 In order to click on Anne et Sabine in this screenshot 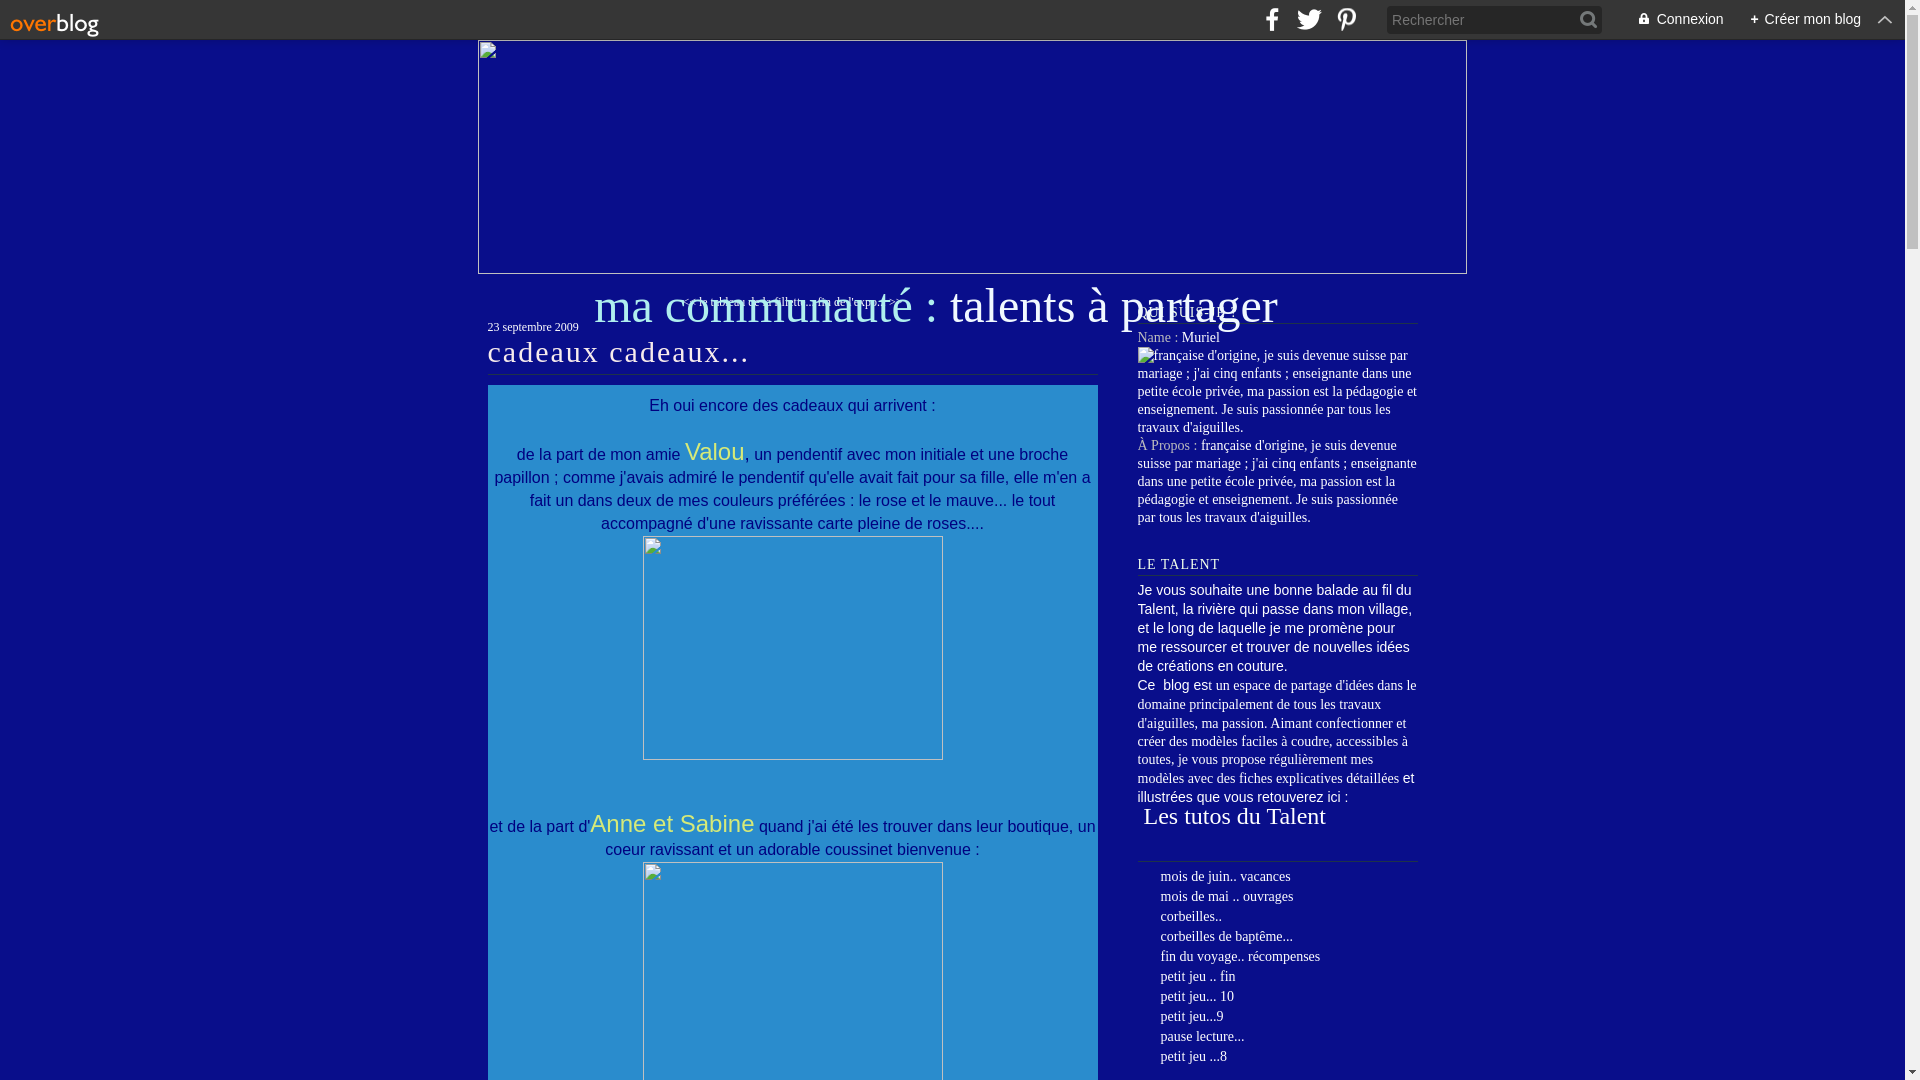, I will do `click(672, 826)`.